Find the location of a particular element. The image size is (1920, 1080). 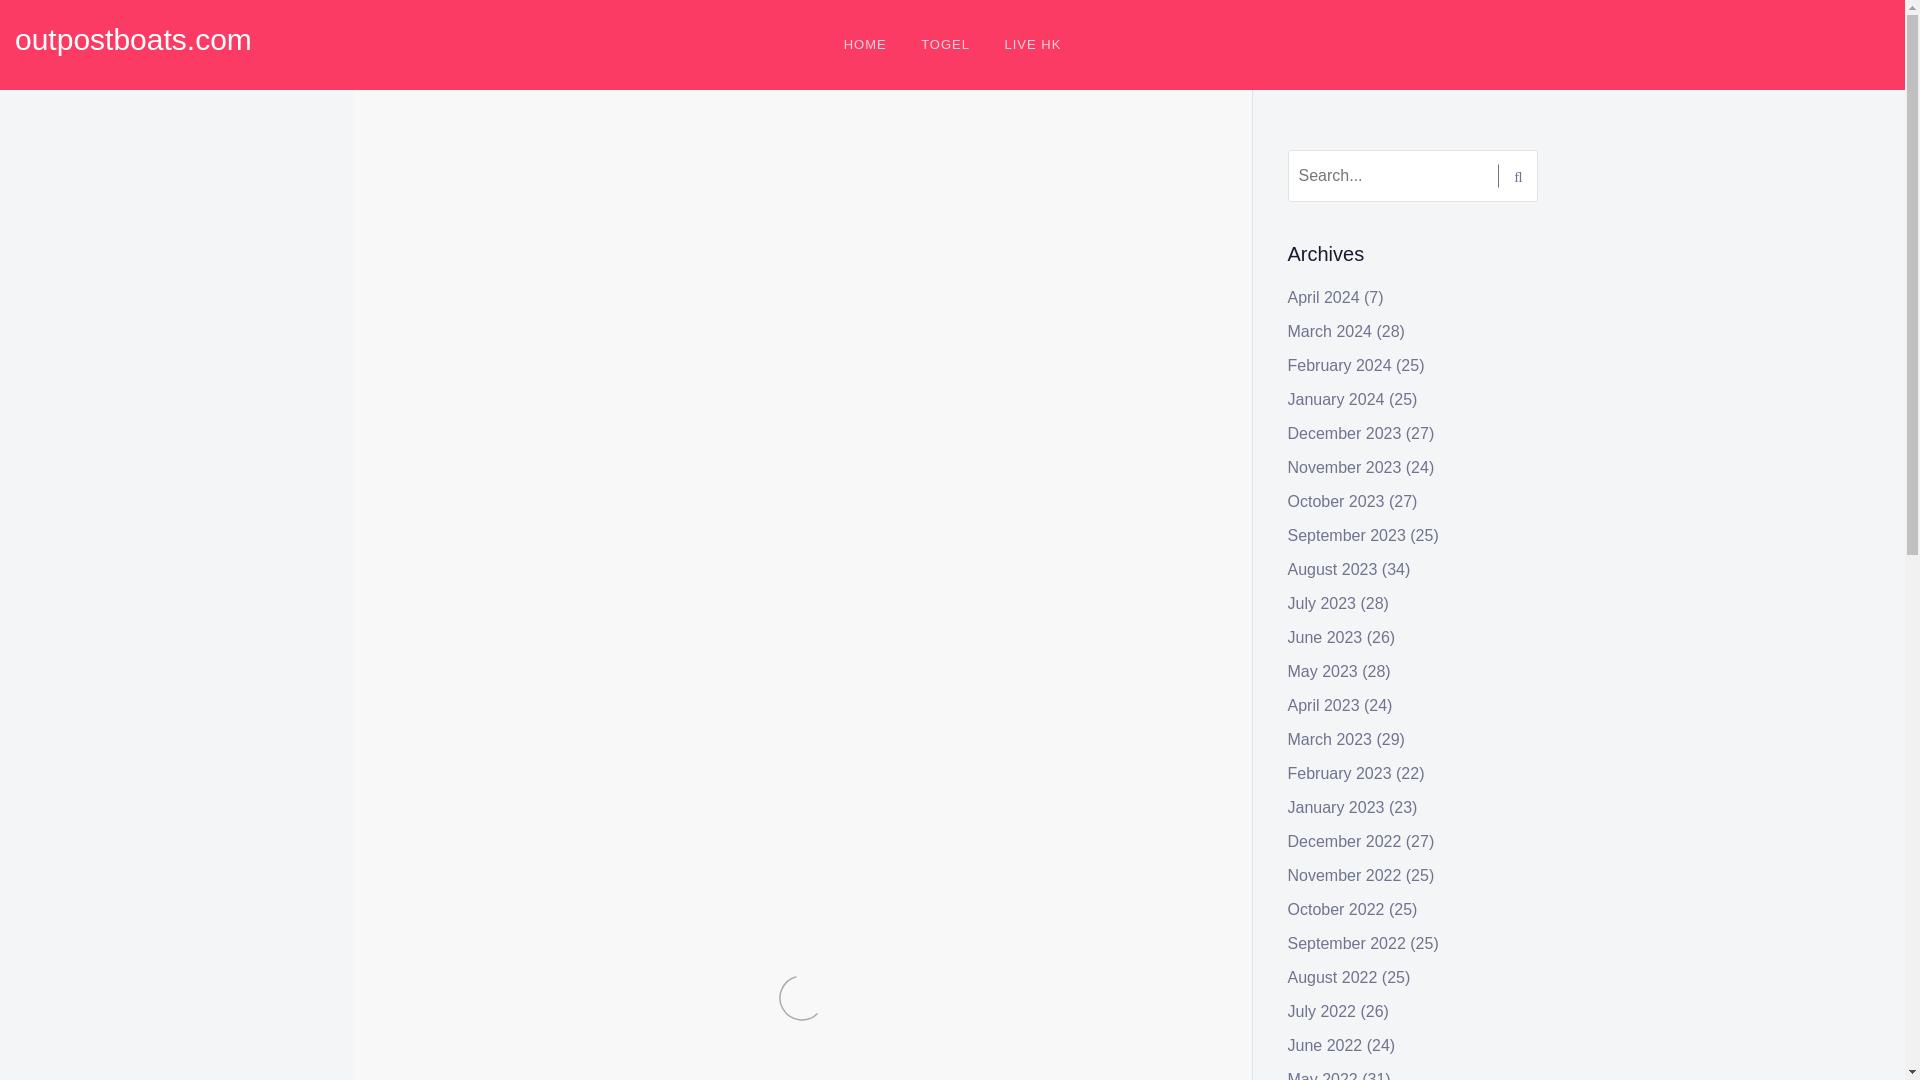

March 2023 is located at coordinates (1330, 740).